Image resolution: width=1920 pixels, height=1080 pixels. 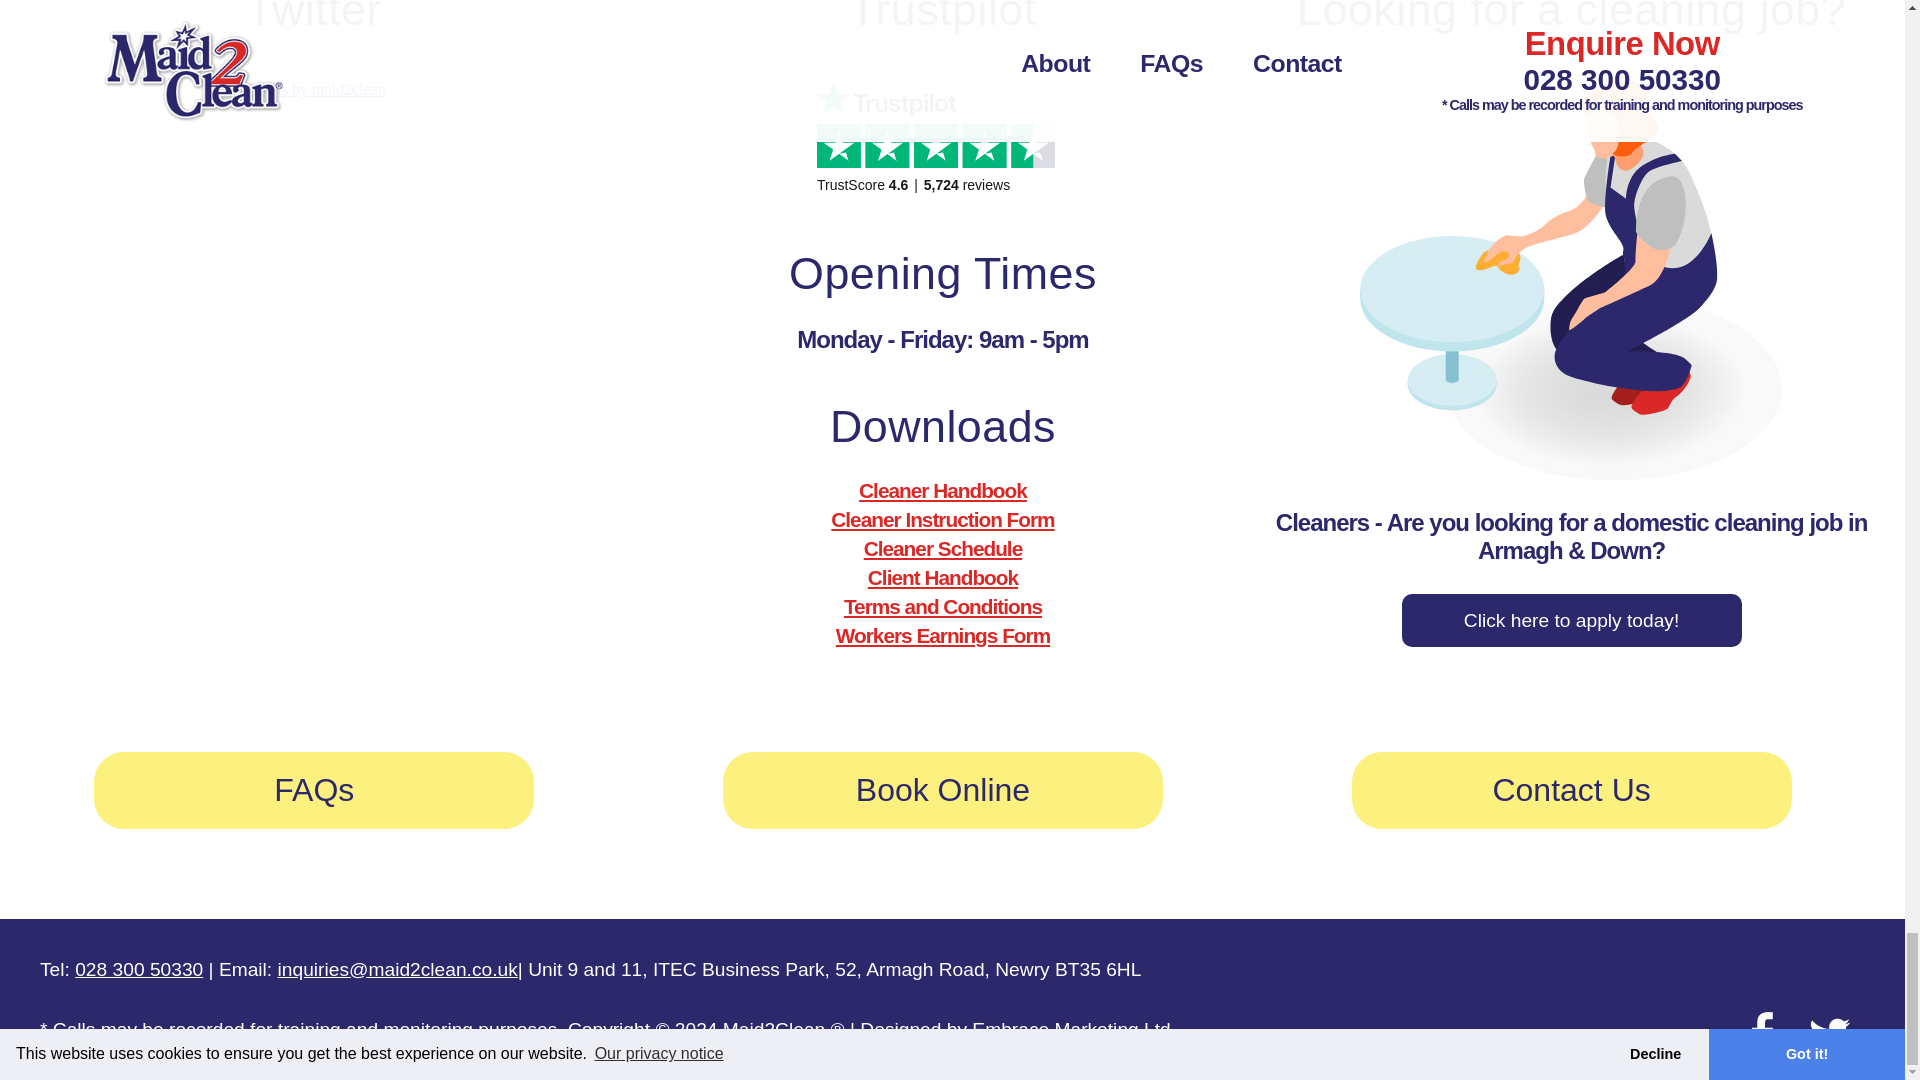 What do you see at coordinates (314, 790) in the screenshot?
I see `FAQs` at bounding box center [314, 790].